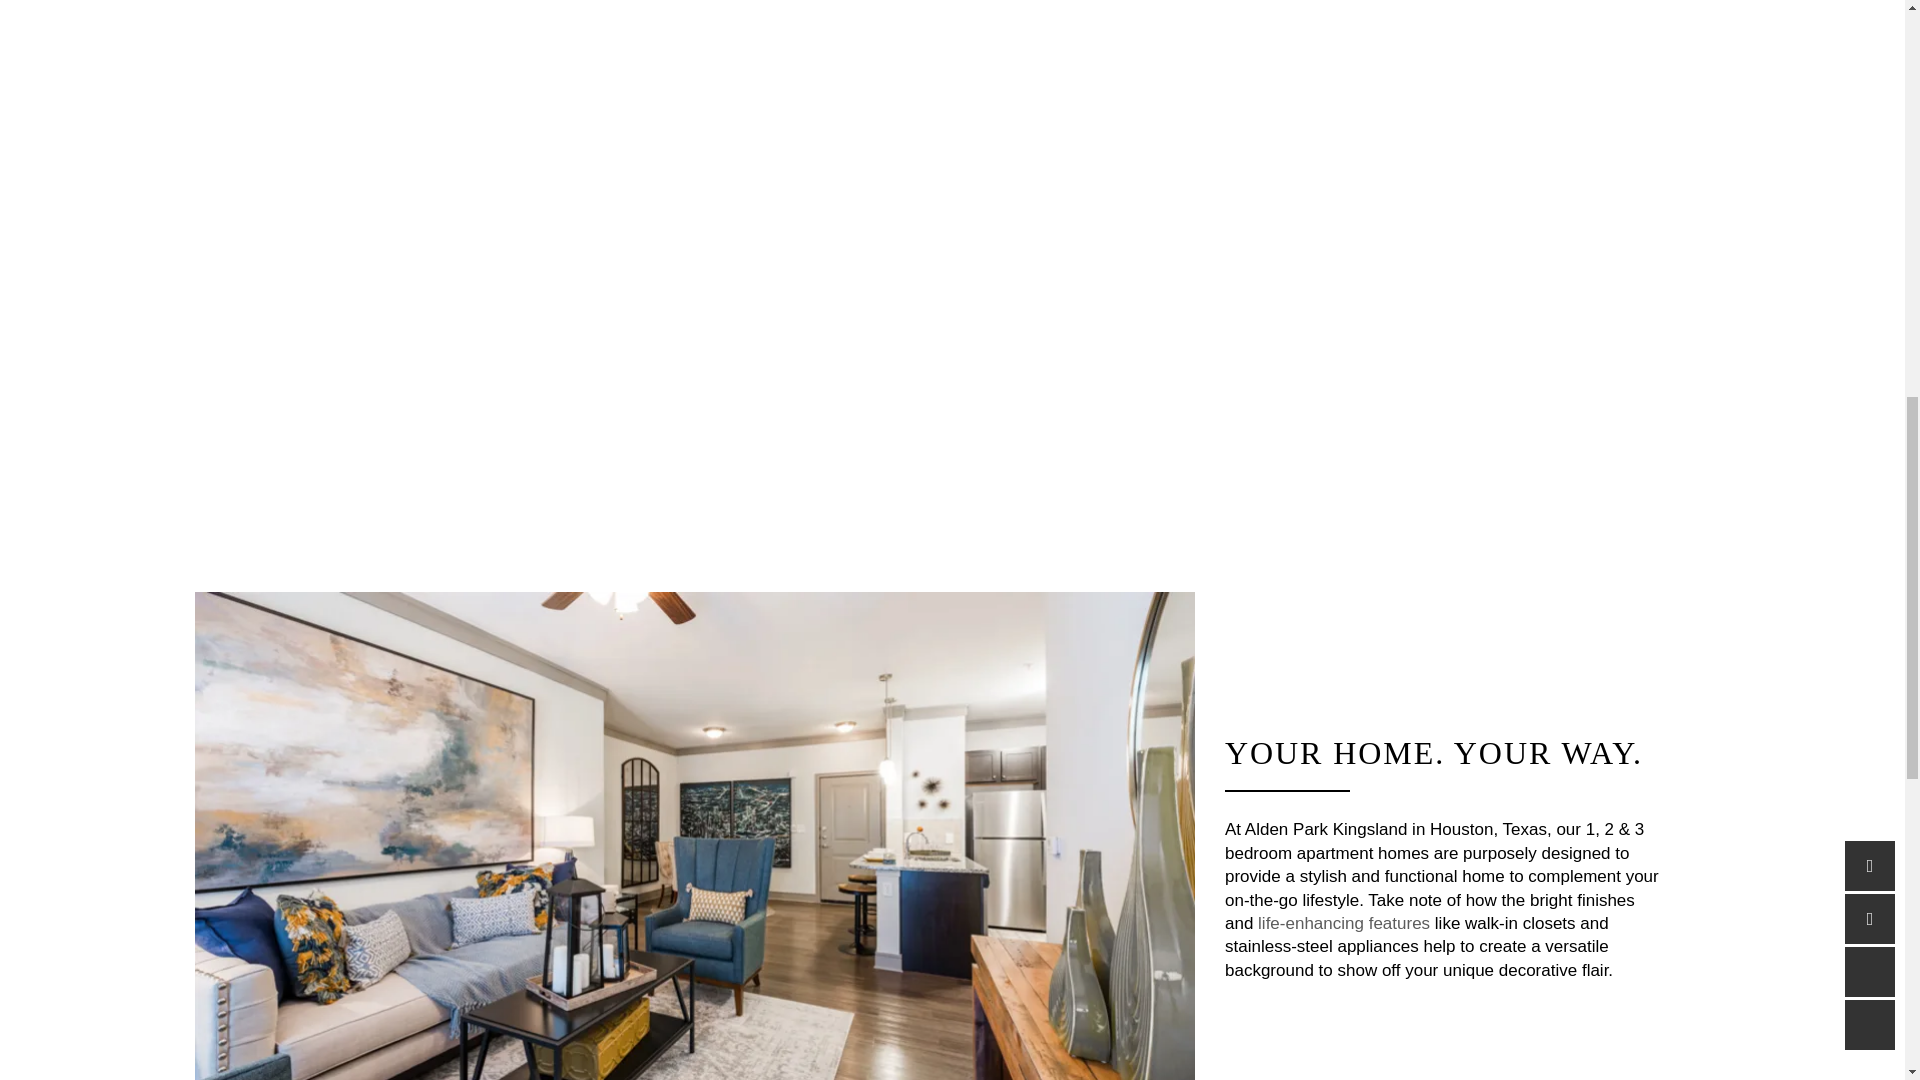 Image resolution: width=1920 pixels, height=1080 pixels. Describe the element at coordinates (1344, 923) in the screenshot. I see `life-enhancing features` at that location.